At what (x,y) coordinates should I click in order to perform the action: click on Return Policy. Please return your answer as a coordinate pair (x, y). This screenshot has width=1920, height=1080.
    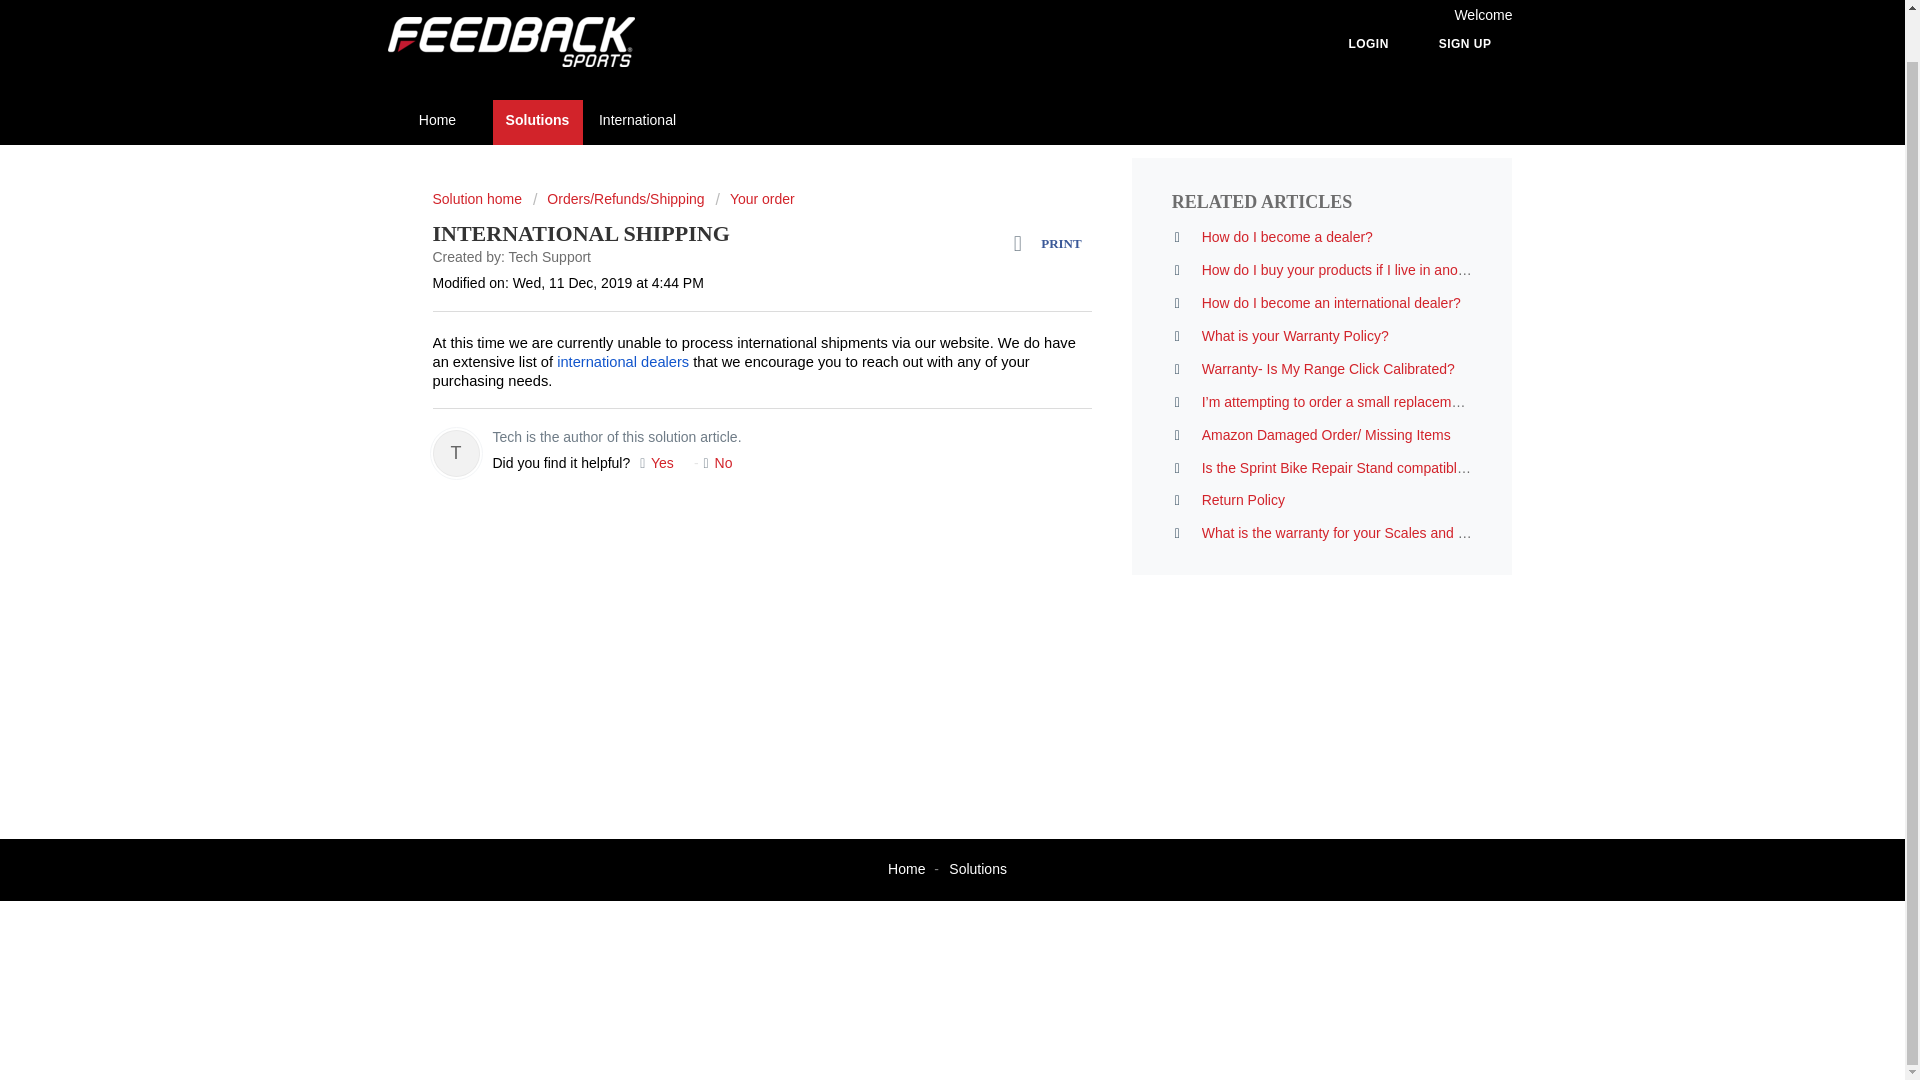
    Looking at the image, I should click on (1242, 500).